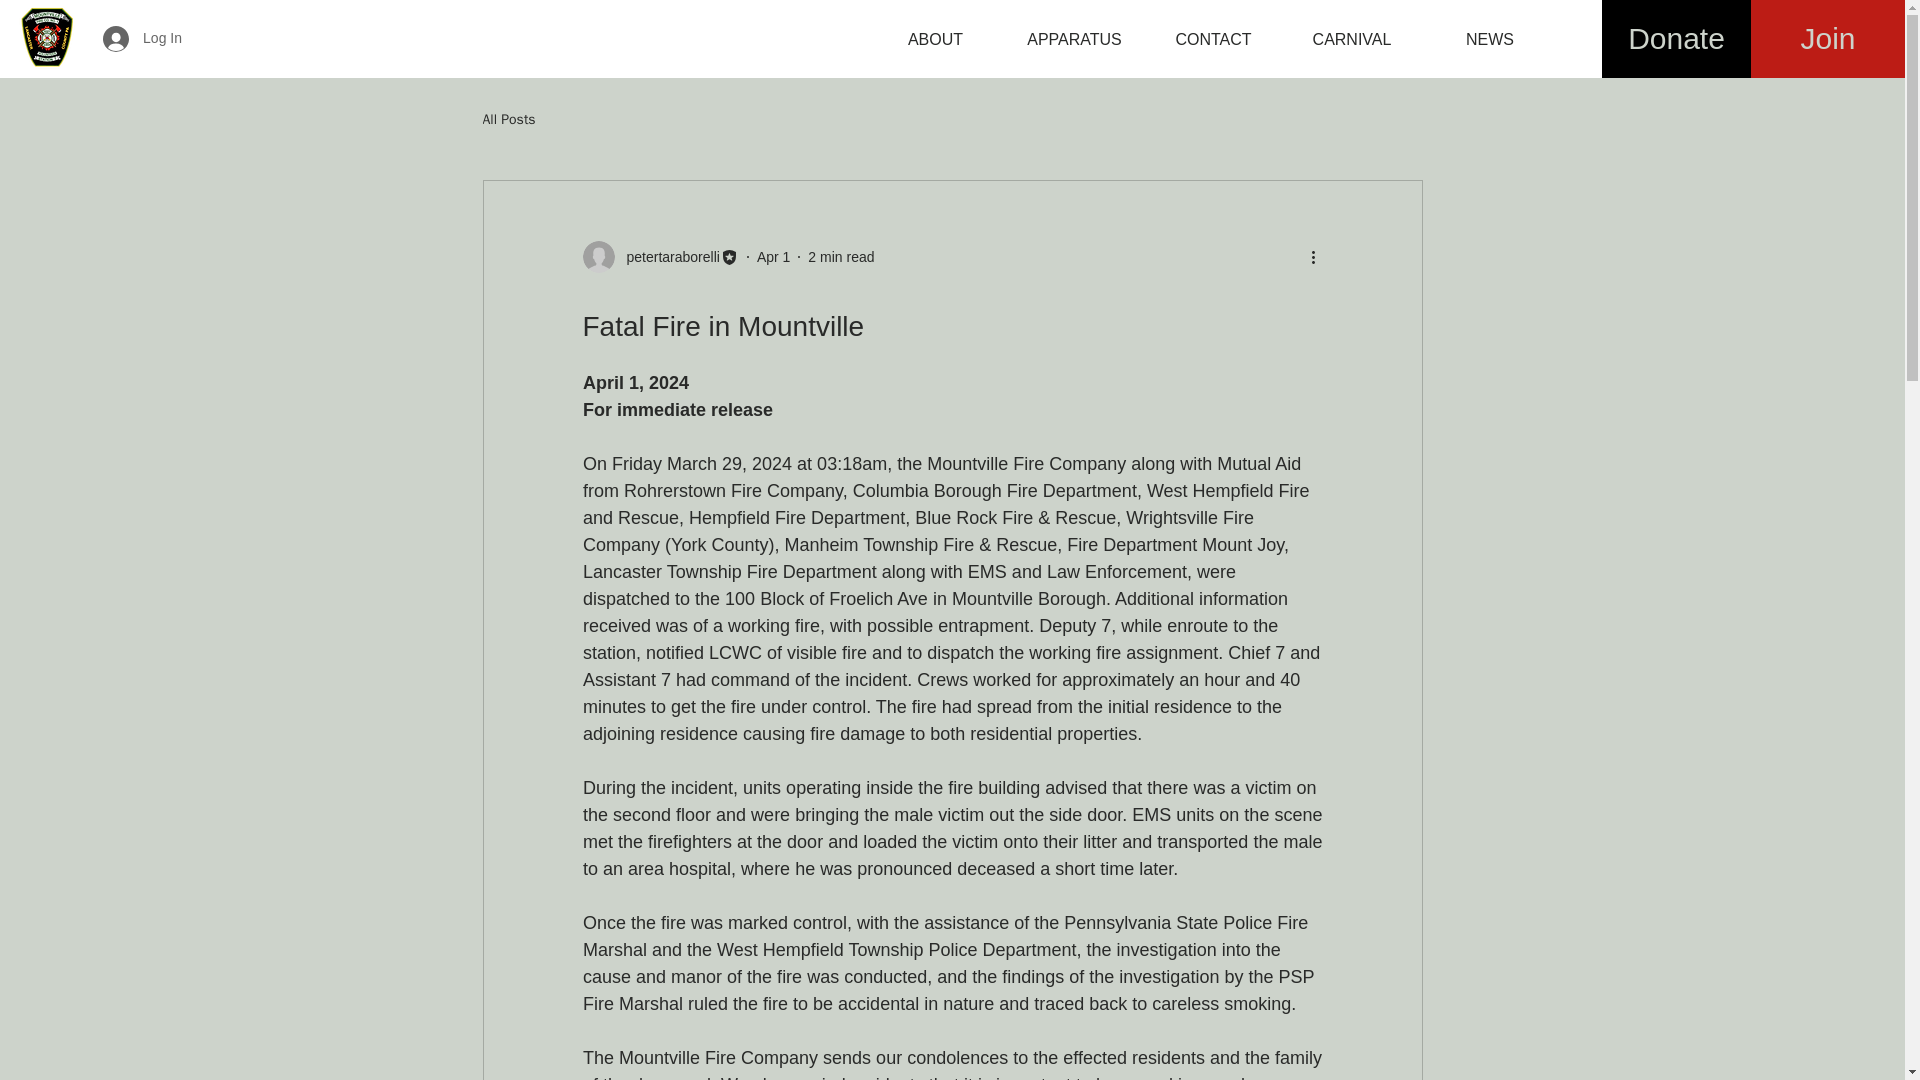 The height and width of the screenshot is (1080, 1920). What do you see at coordinates (1213, 40) in the screenshot?
I see `CONTACT` at bounding box center [1213, 40].